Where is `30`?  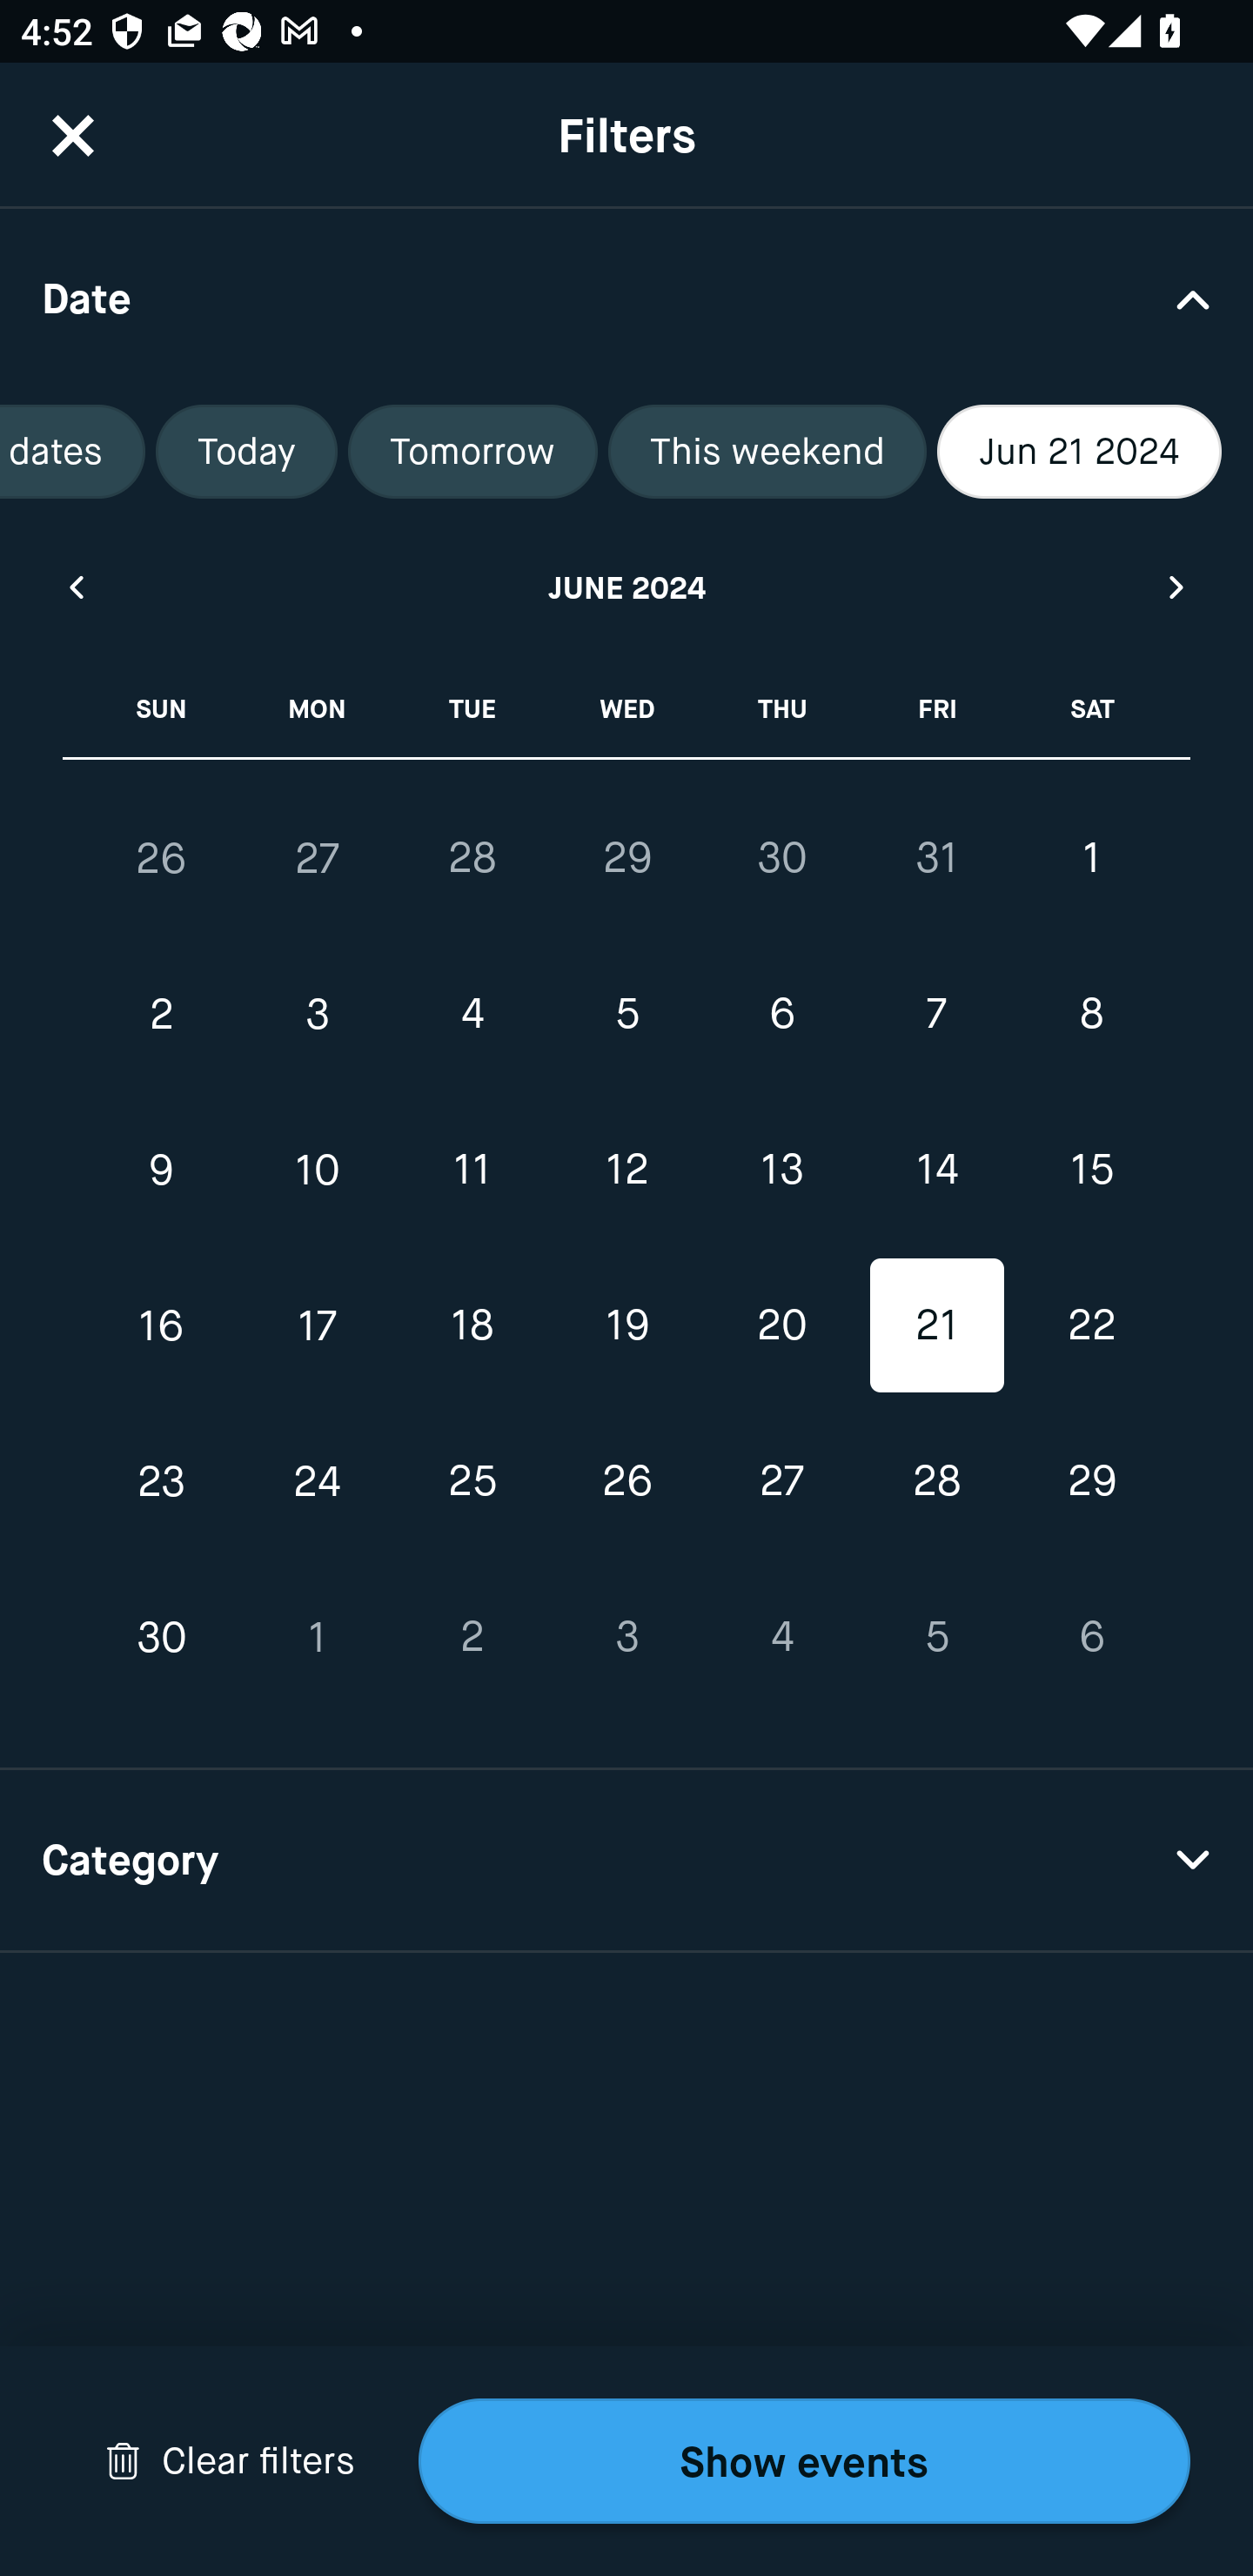 30 is located at coordinates (781, 857).